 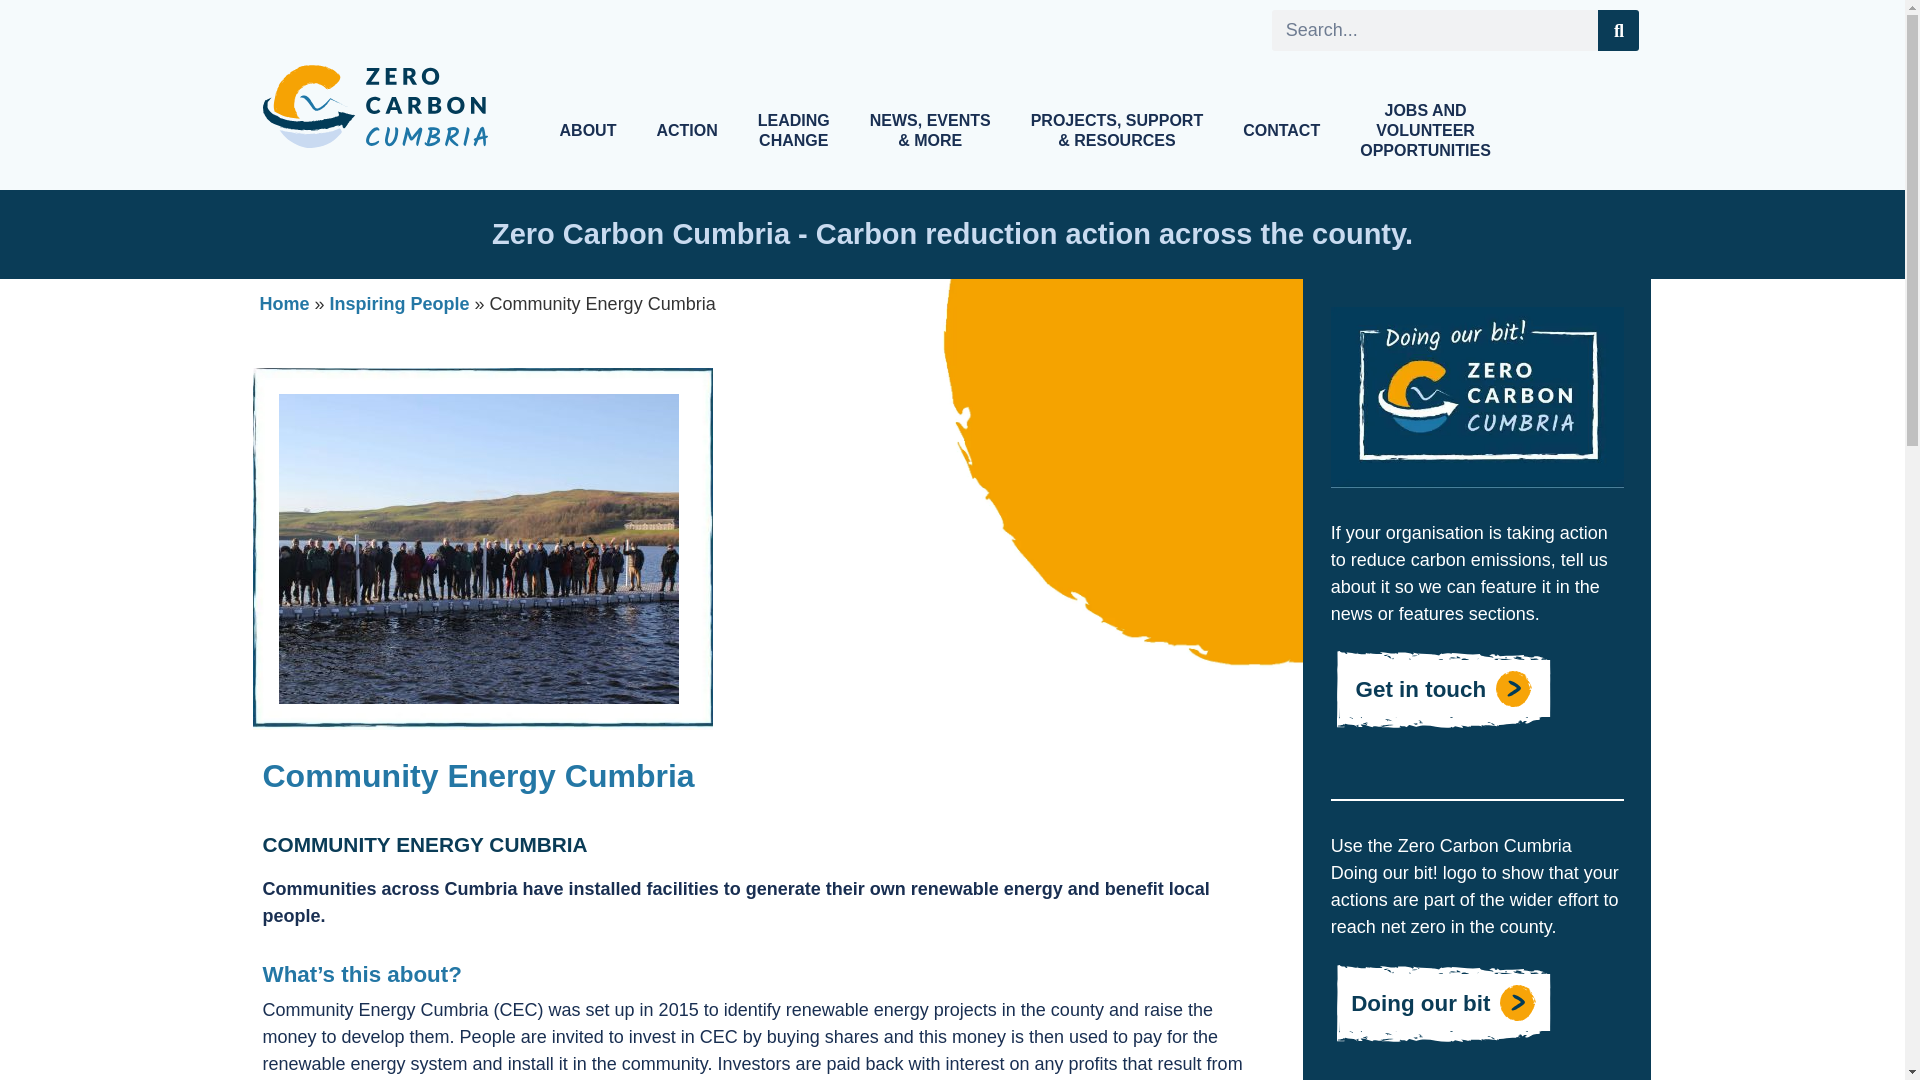 I want to click on ABOUT, so click(x=588, y=130).